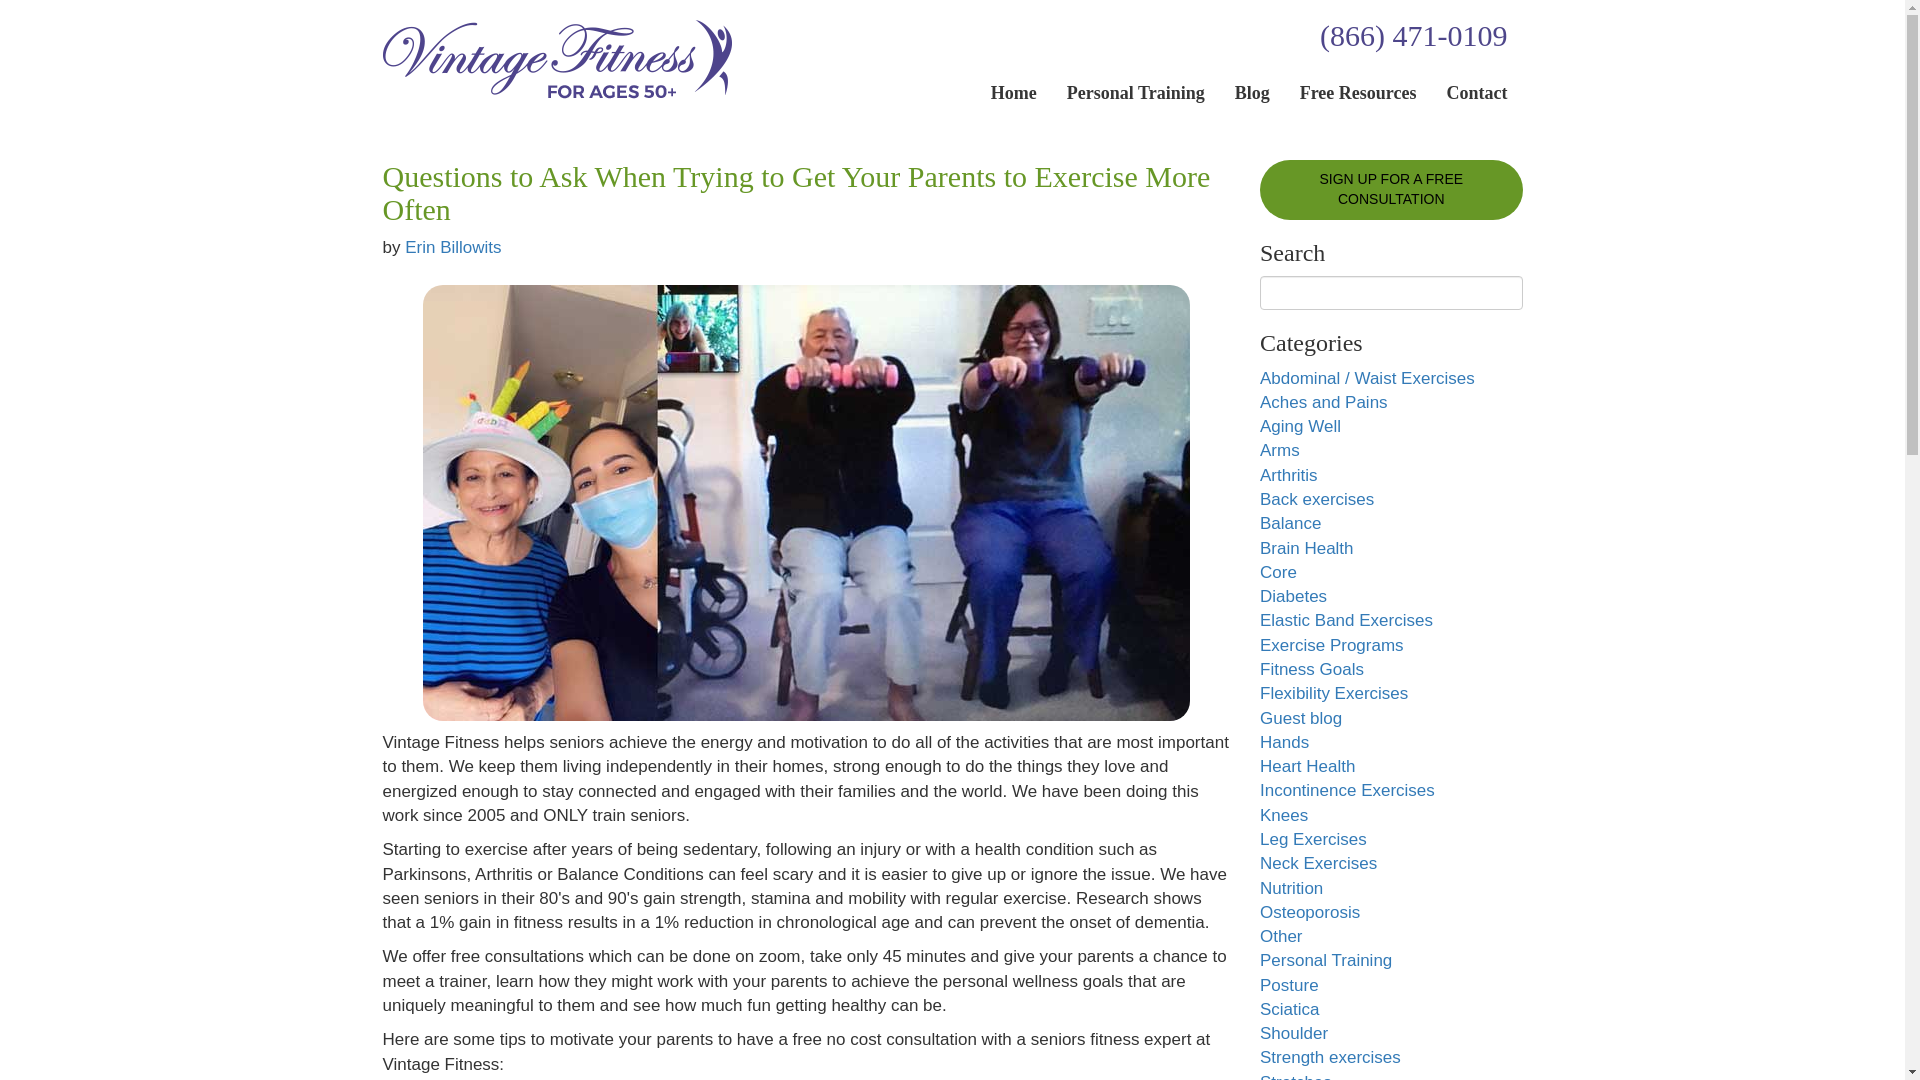  Describe the element at coordinates (1300, 426) in the screenshot. I see `Aging Well` at that location.